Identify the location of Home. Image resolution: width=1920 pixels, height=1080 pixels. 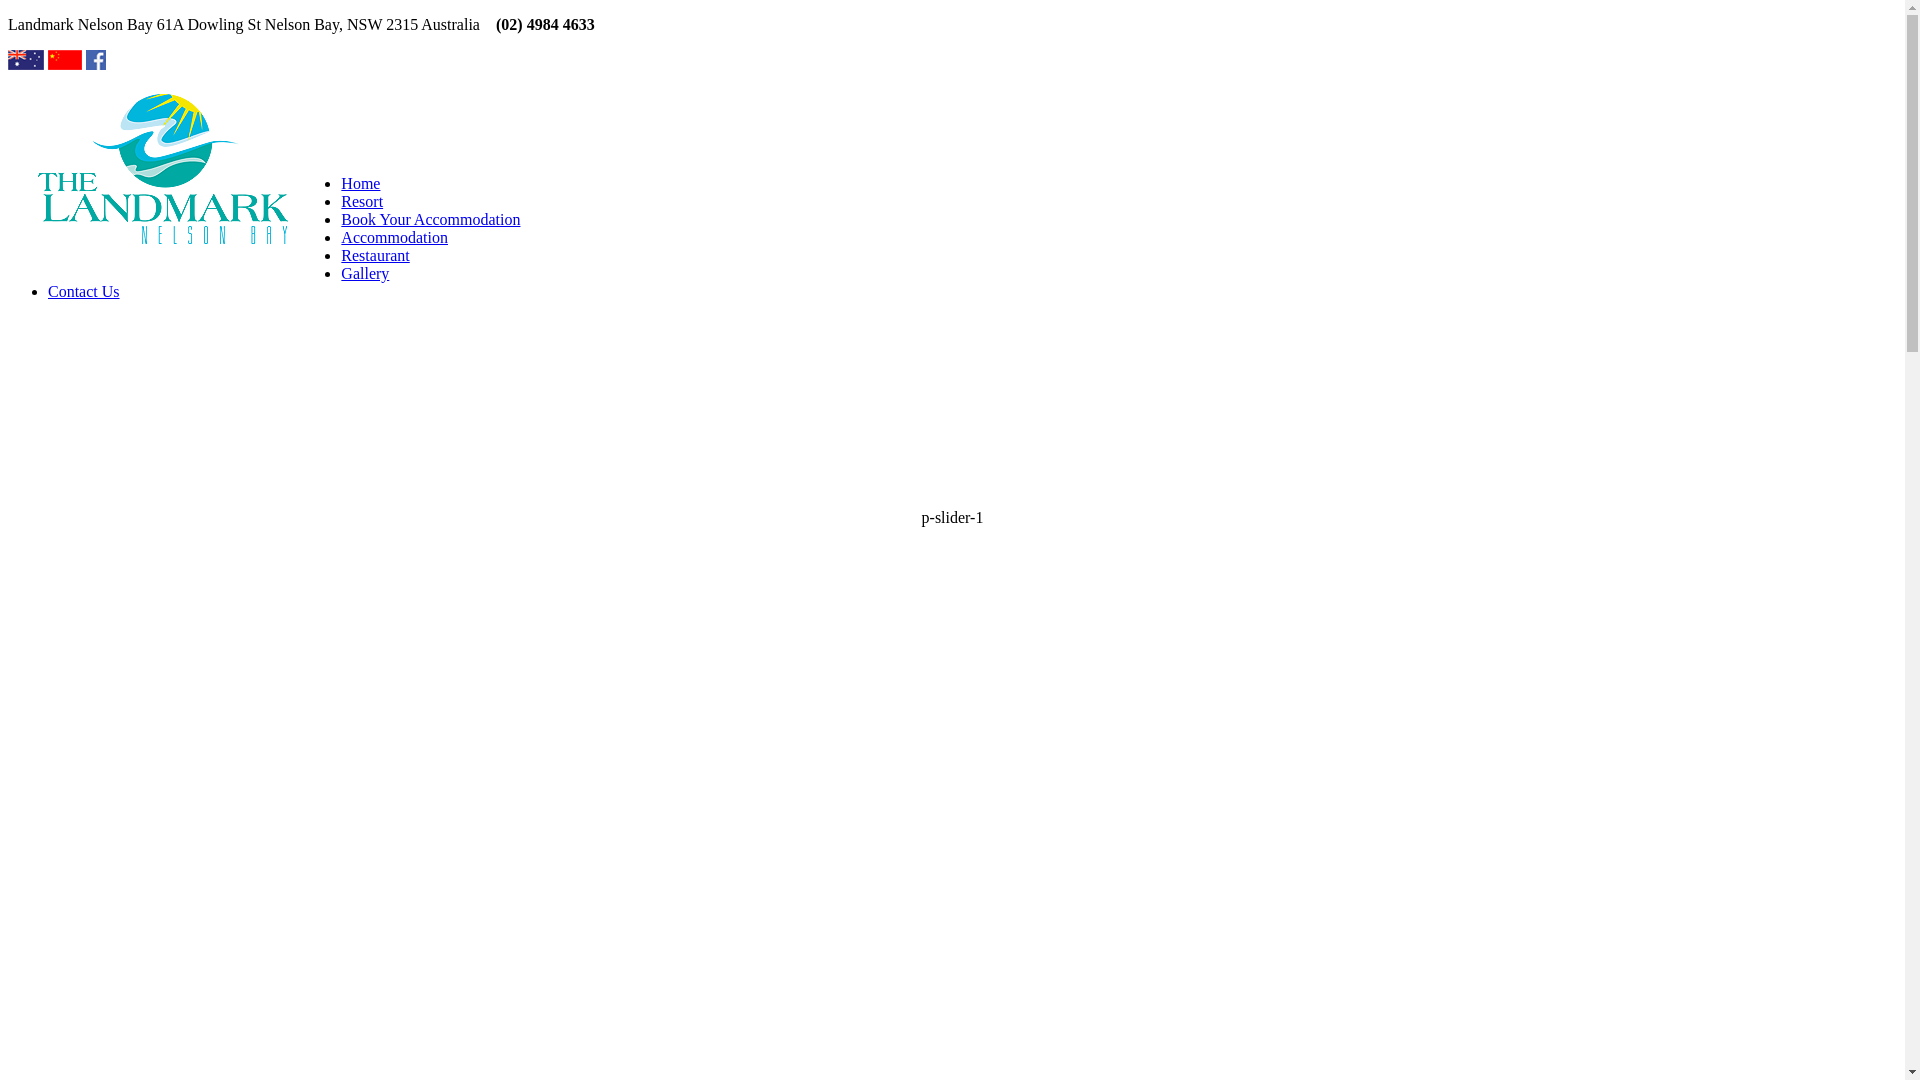
(360, 184).